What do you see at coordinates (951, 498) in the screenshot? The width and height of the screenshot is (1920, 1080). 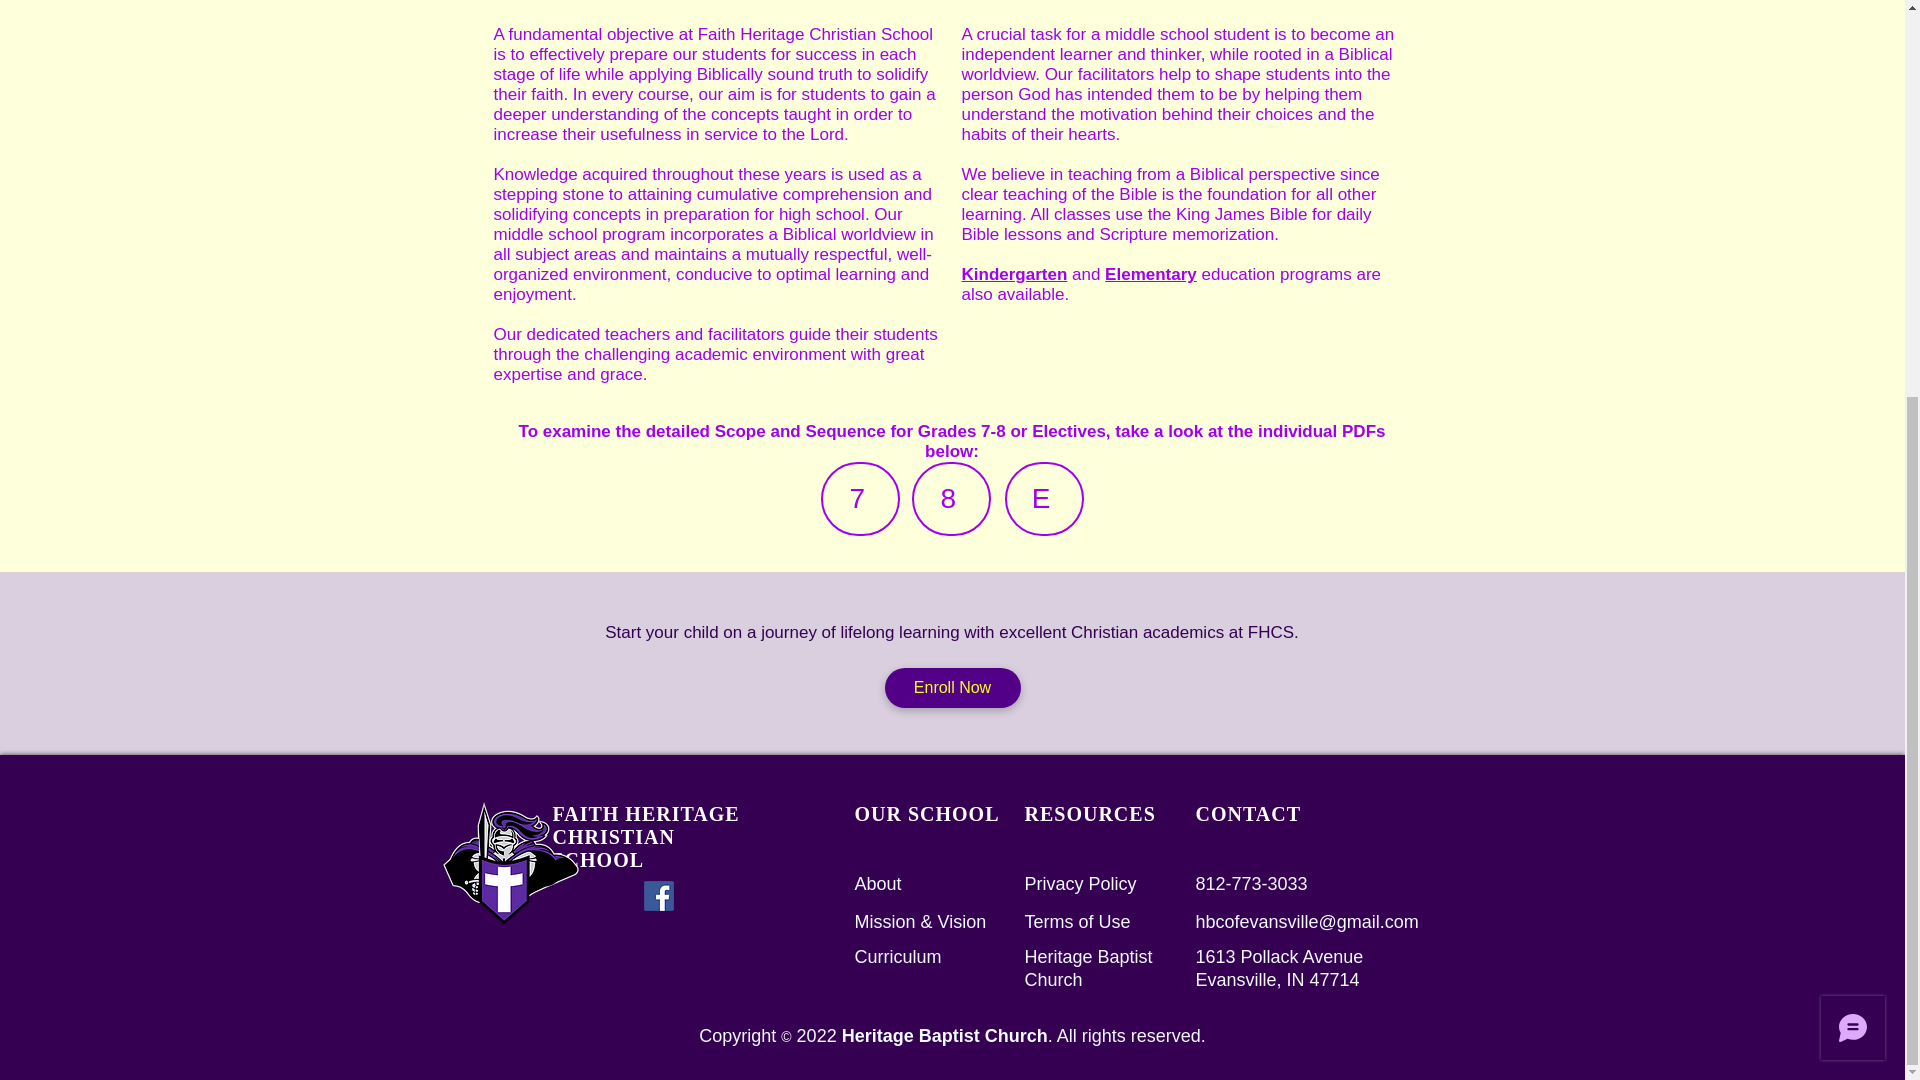 I see `8` at bounding box center [951, 498].